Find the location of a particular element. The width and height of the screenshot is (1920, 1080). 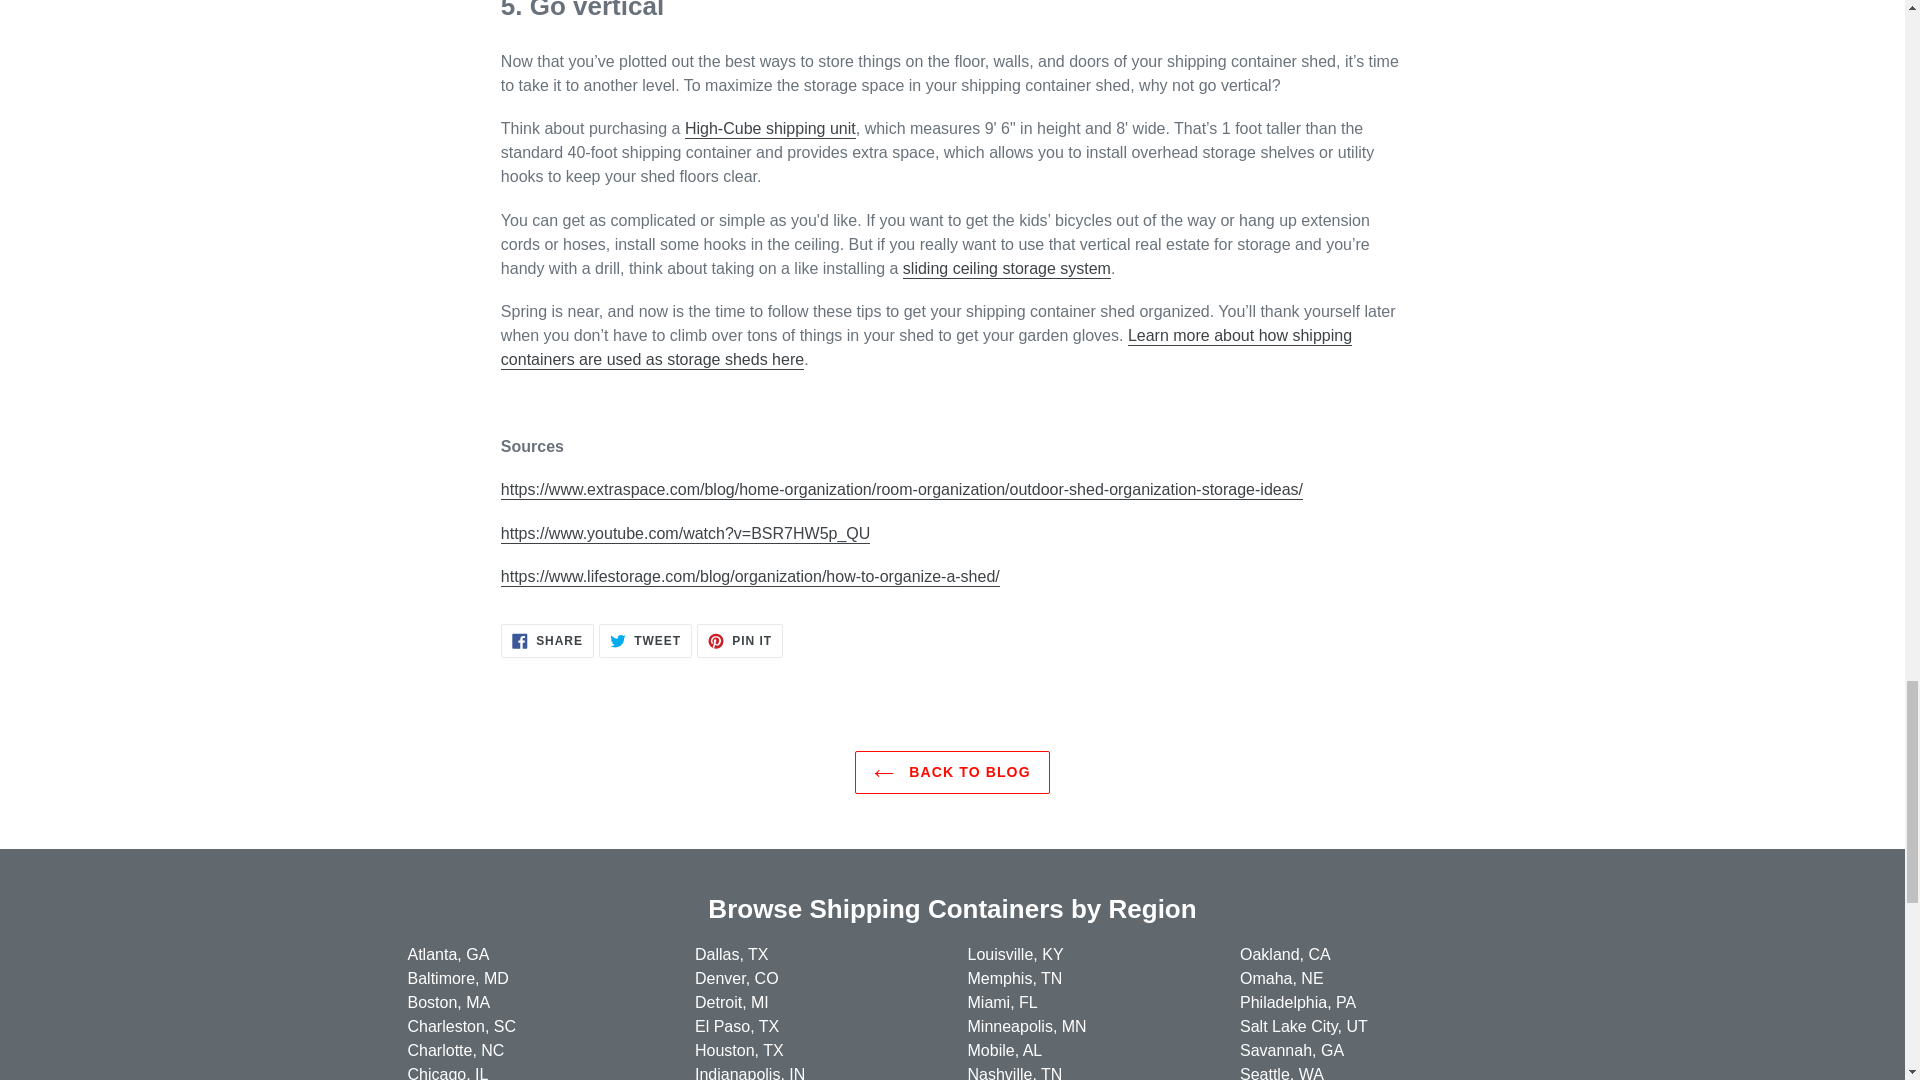

Buy Shipping Containers in Indianapolis, IN is located at coordinates (750, 1072).